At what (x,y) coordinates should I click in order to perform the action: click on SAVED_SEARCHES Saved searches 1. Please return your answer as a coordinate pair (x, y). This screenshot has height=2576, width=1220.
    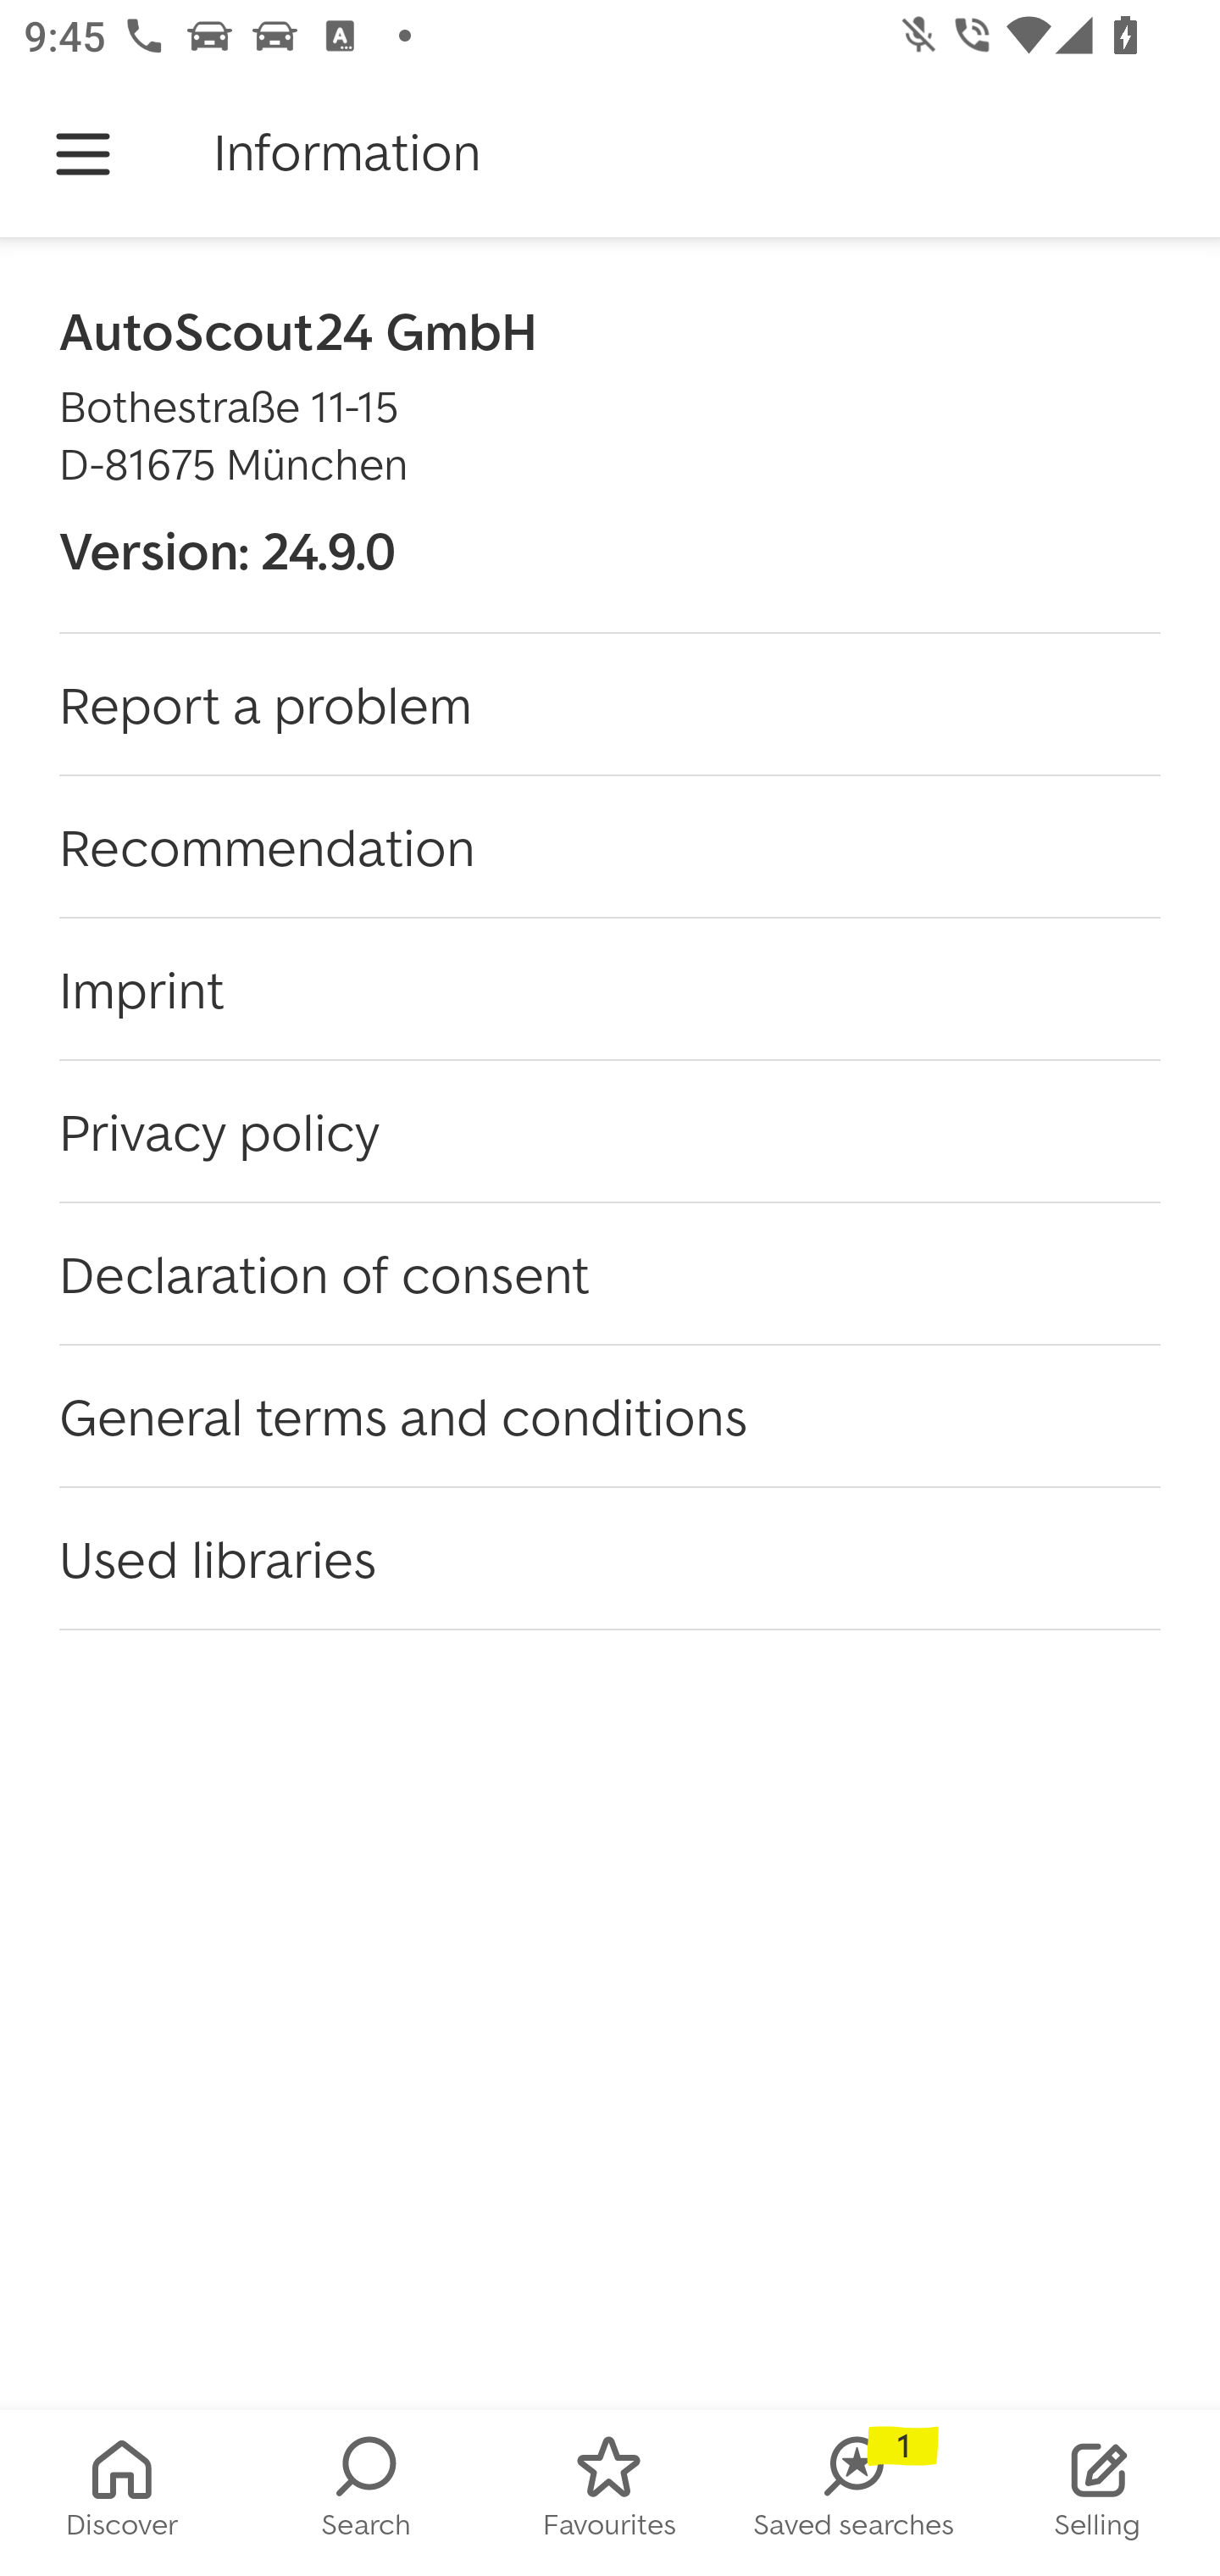
    Looking at the image, I should click on (854, 2493).